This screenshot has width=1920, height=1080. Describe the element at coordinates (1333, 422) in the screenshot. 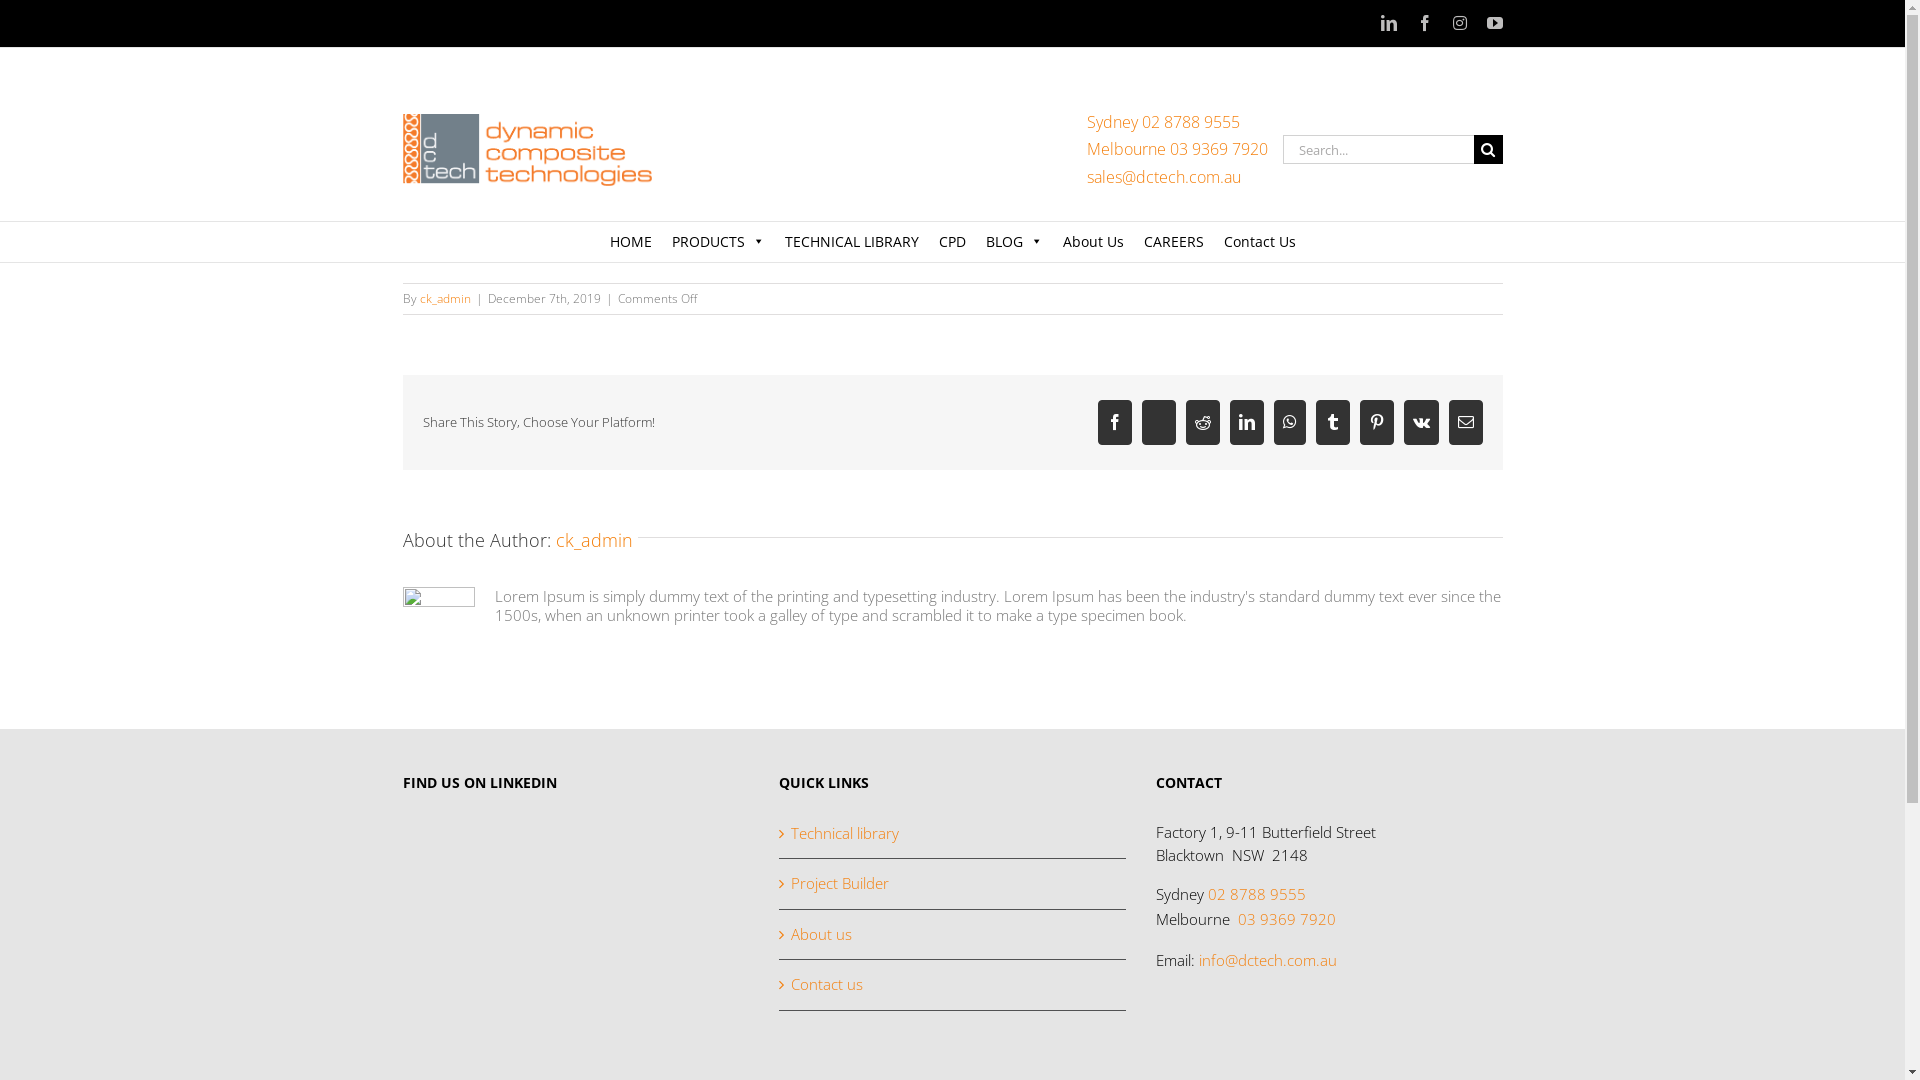

I see `Tumblr` at that location.